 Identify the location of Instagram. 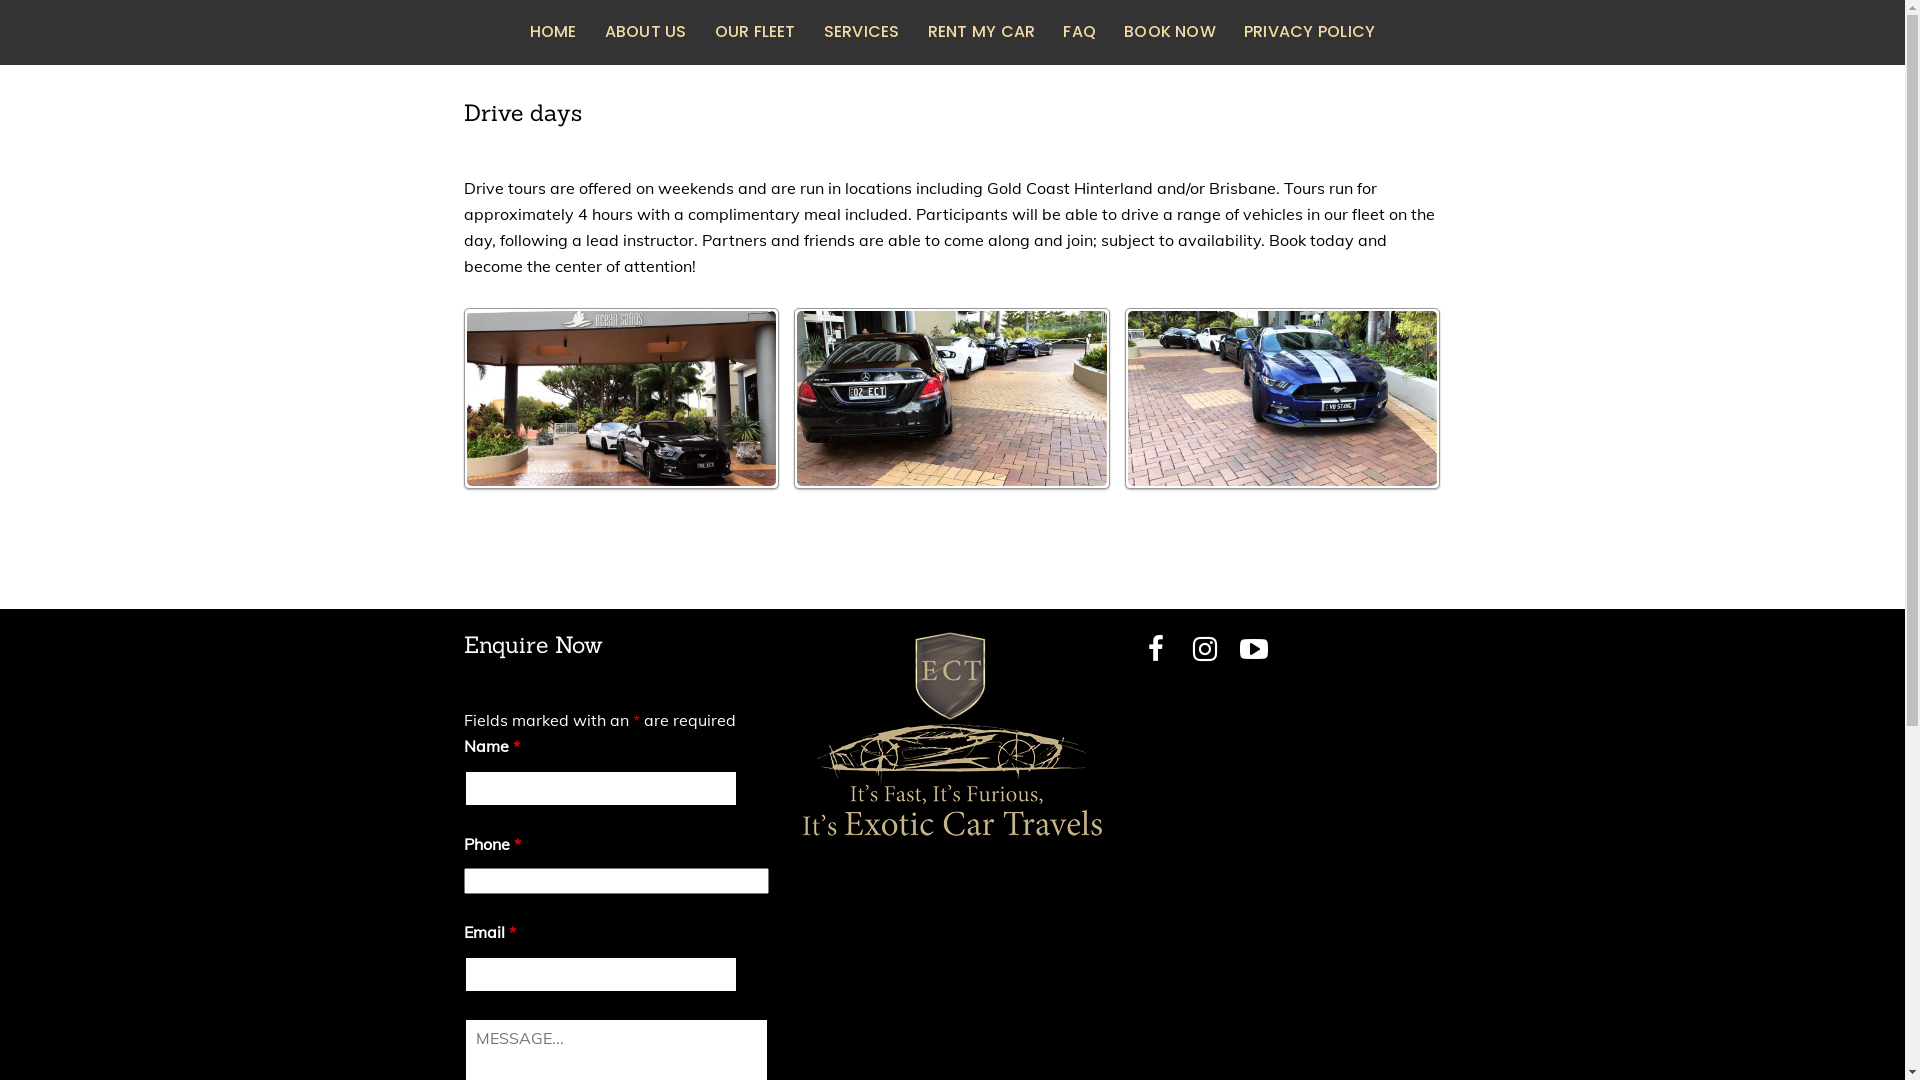
(1205, 647).